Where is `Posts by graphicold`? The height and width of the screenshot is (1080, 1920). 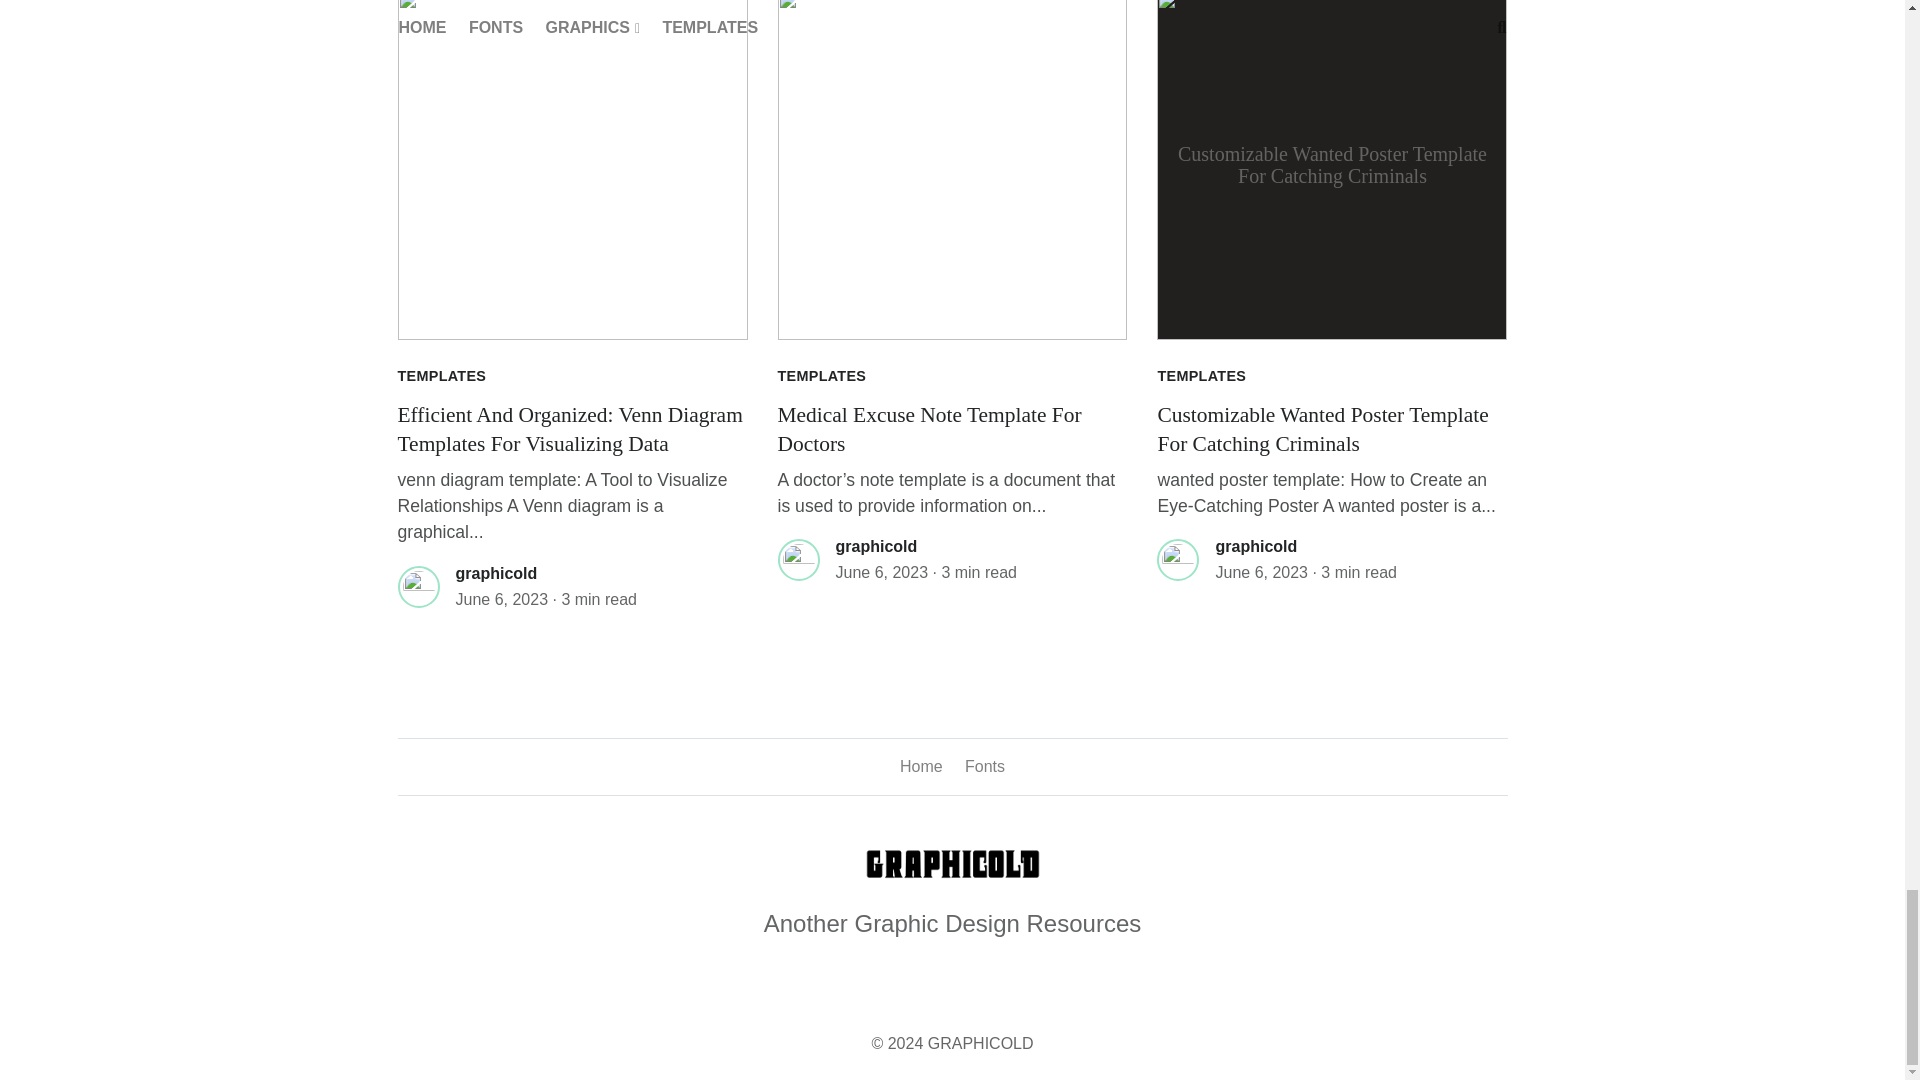
Posts by graphicold is located at coordinates (1256, 546).